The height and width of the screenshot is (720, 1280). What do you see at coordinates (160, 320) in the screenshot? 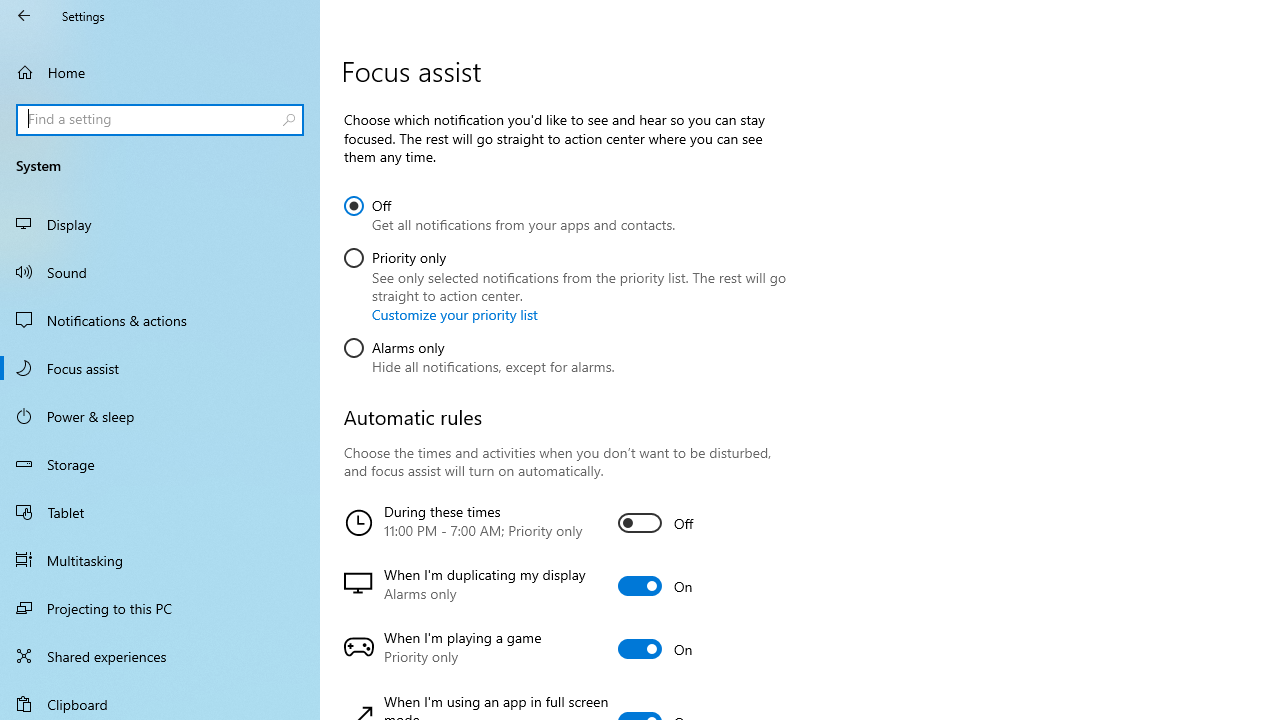
I see `Notifications & actions` at bounding box center [160, 320].